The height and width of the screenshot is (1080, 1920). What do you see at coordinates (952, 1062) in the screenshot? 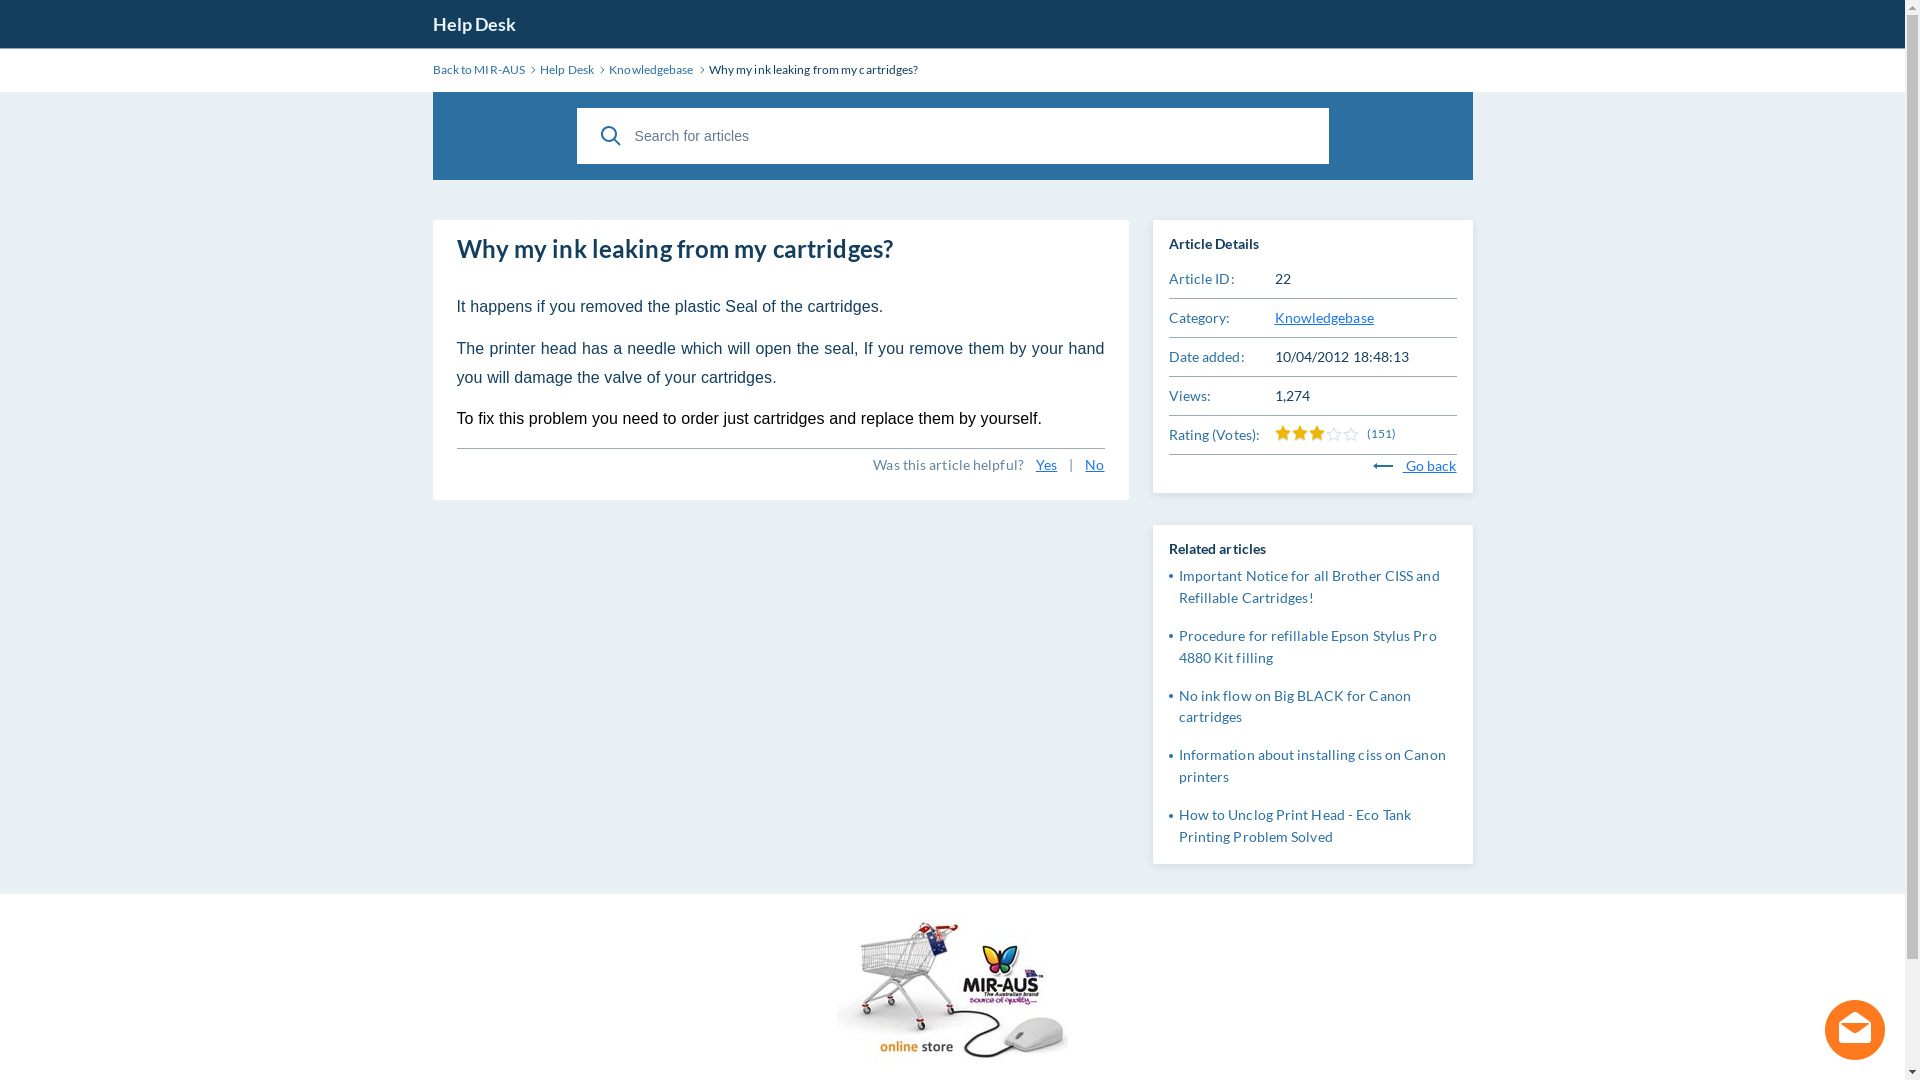
I see `MIR-AUS Ink system/ Online shopping` at bounding box center [952, 1062].